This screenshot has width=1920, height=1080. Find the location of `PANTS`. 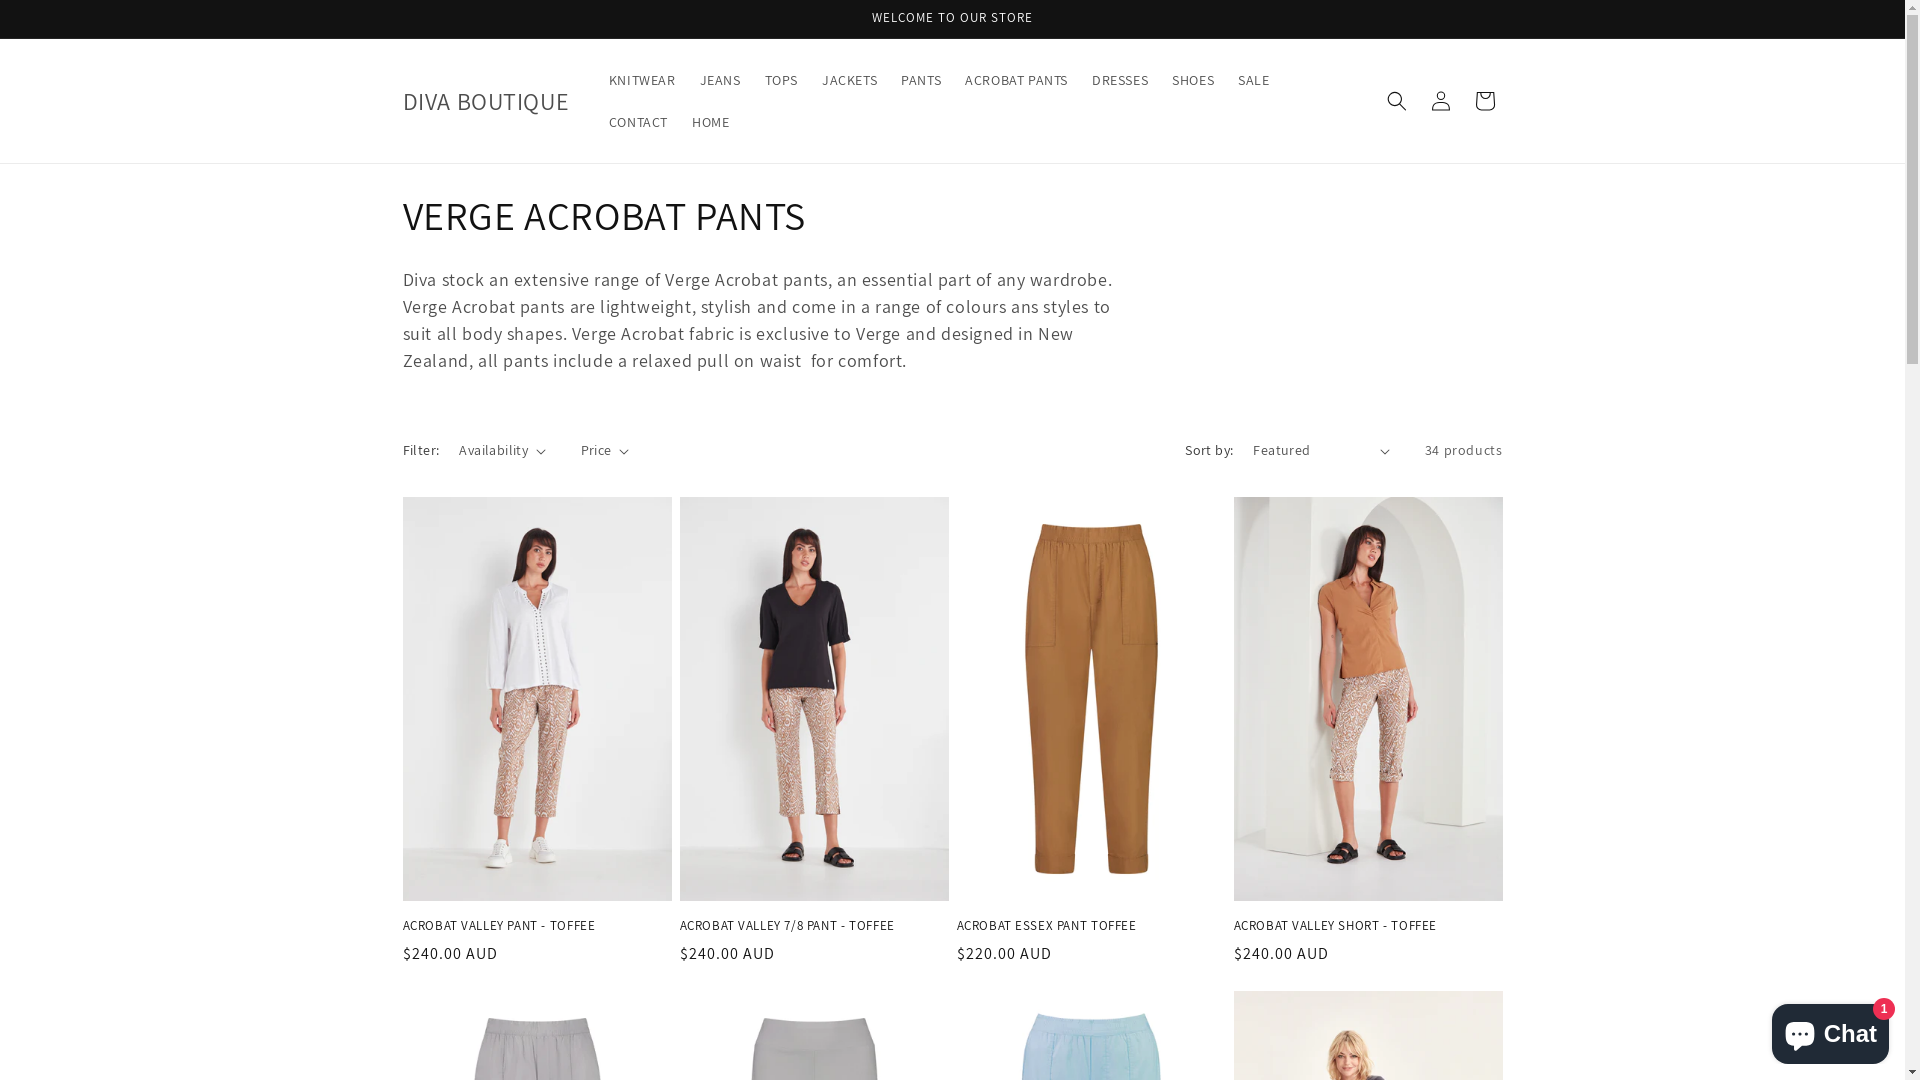

PANTS is located at coordinates (921, 80).